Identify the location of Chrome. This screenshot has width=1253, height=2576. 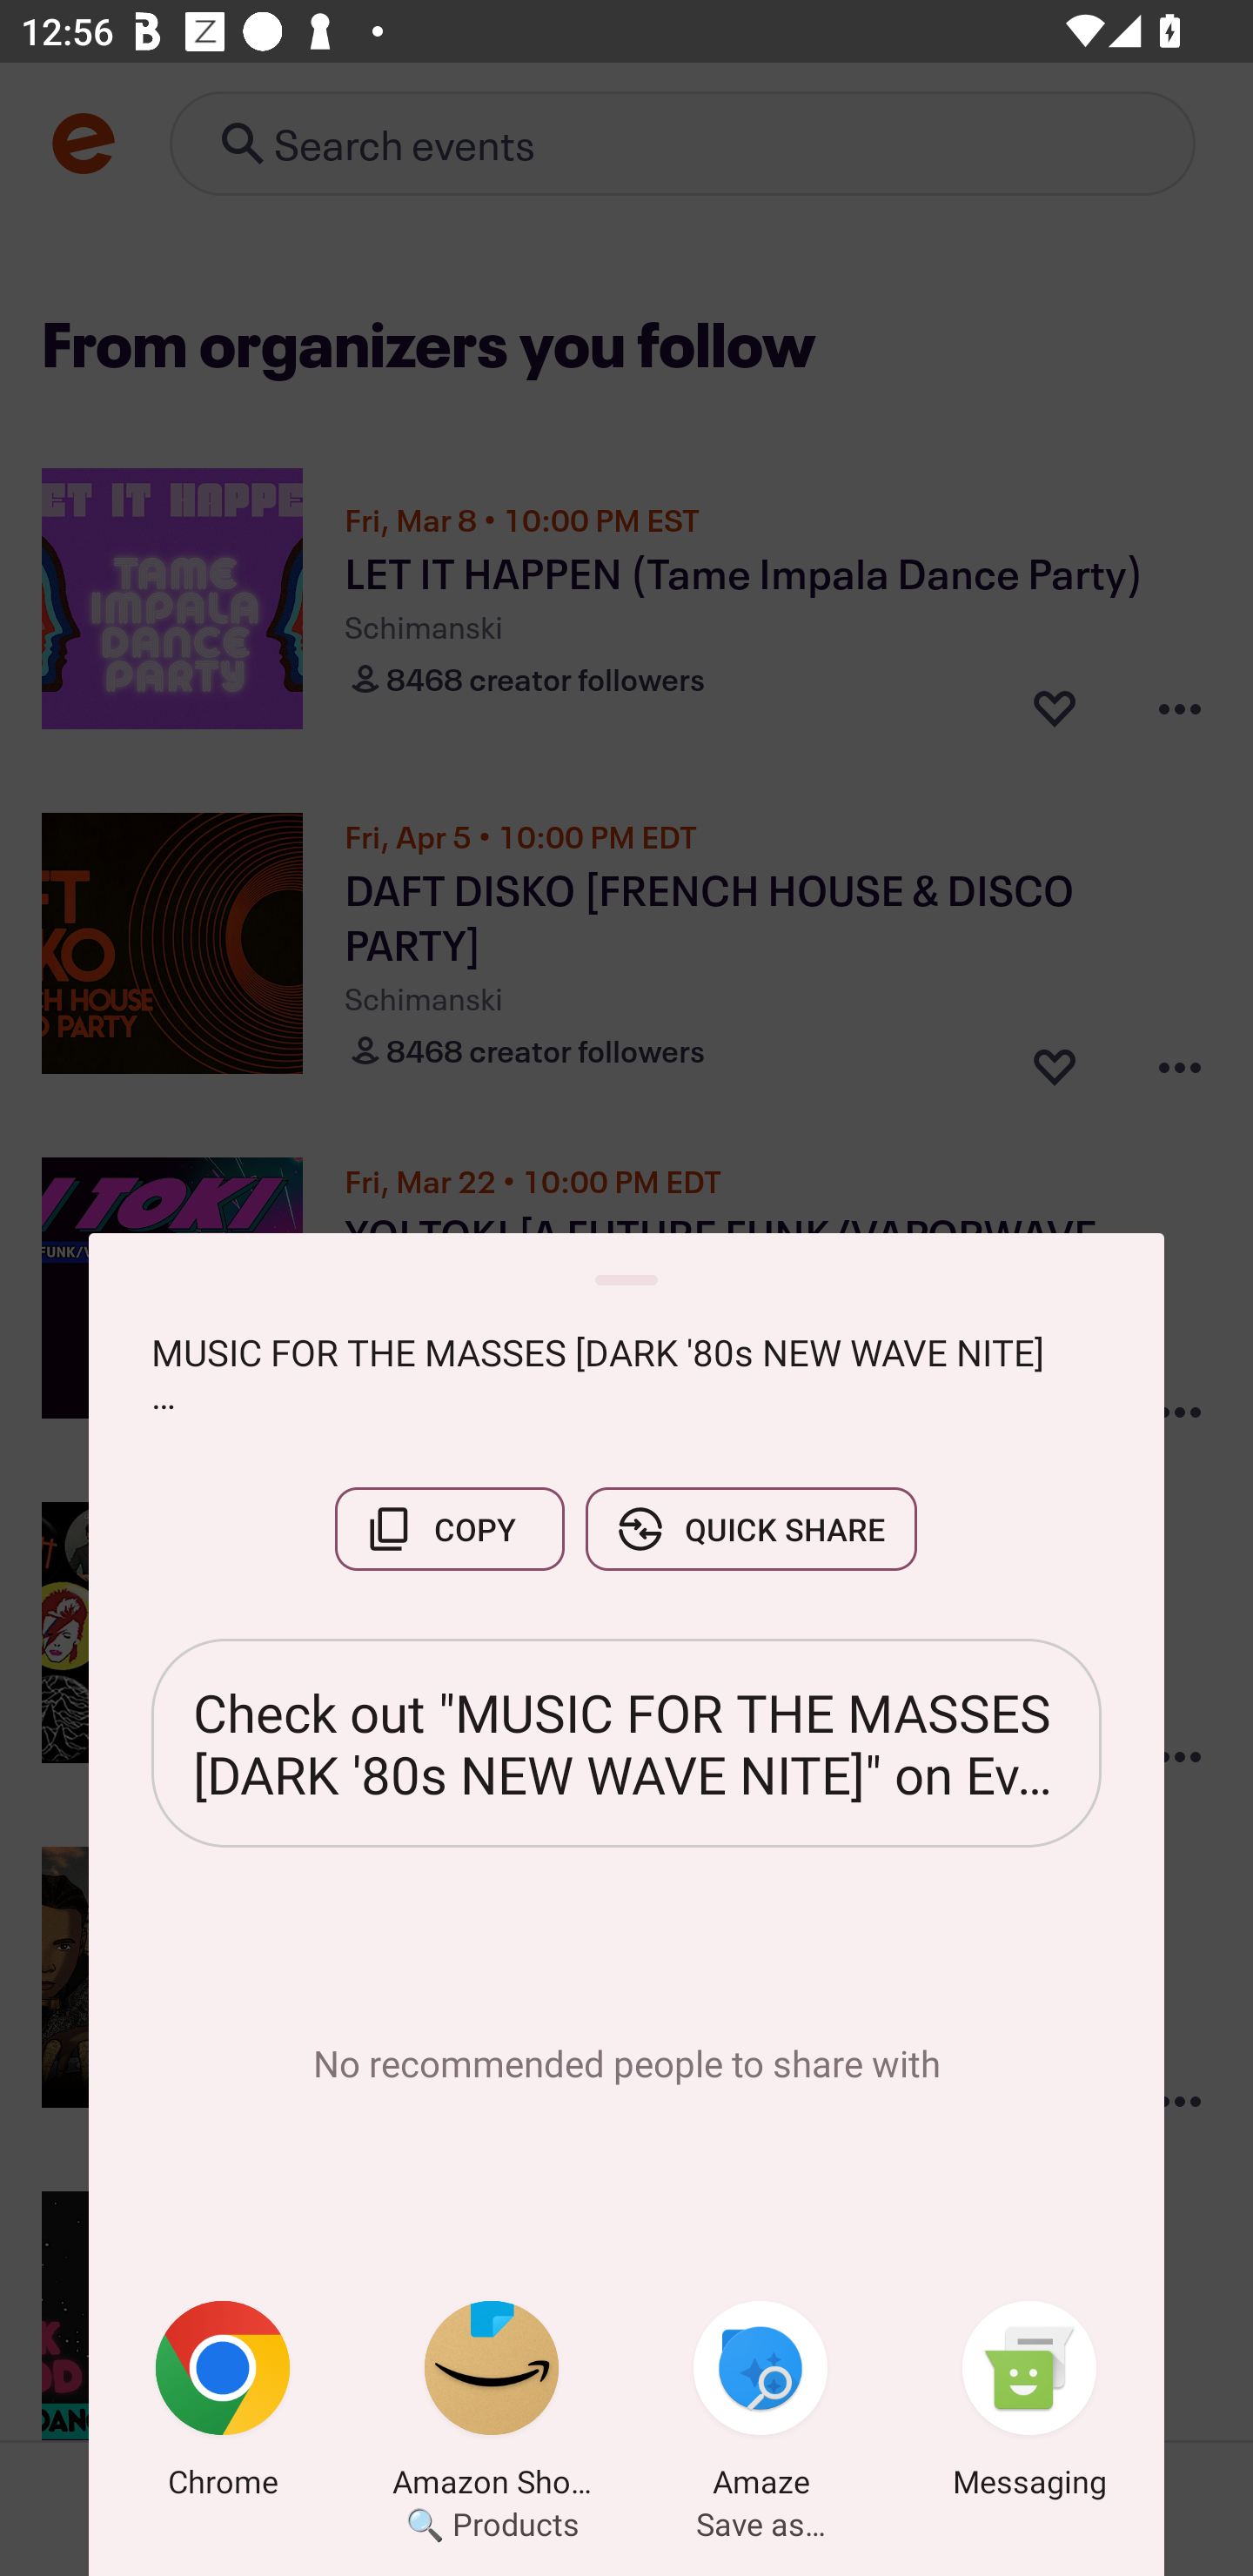
(223, 2405).